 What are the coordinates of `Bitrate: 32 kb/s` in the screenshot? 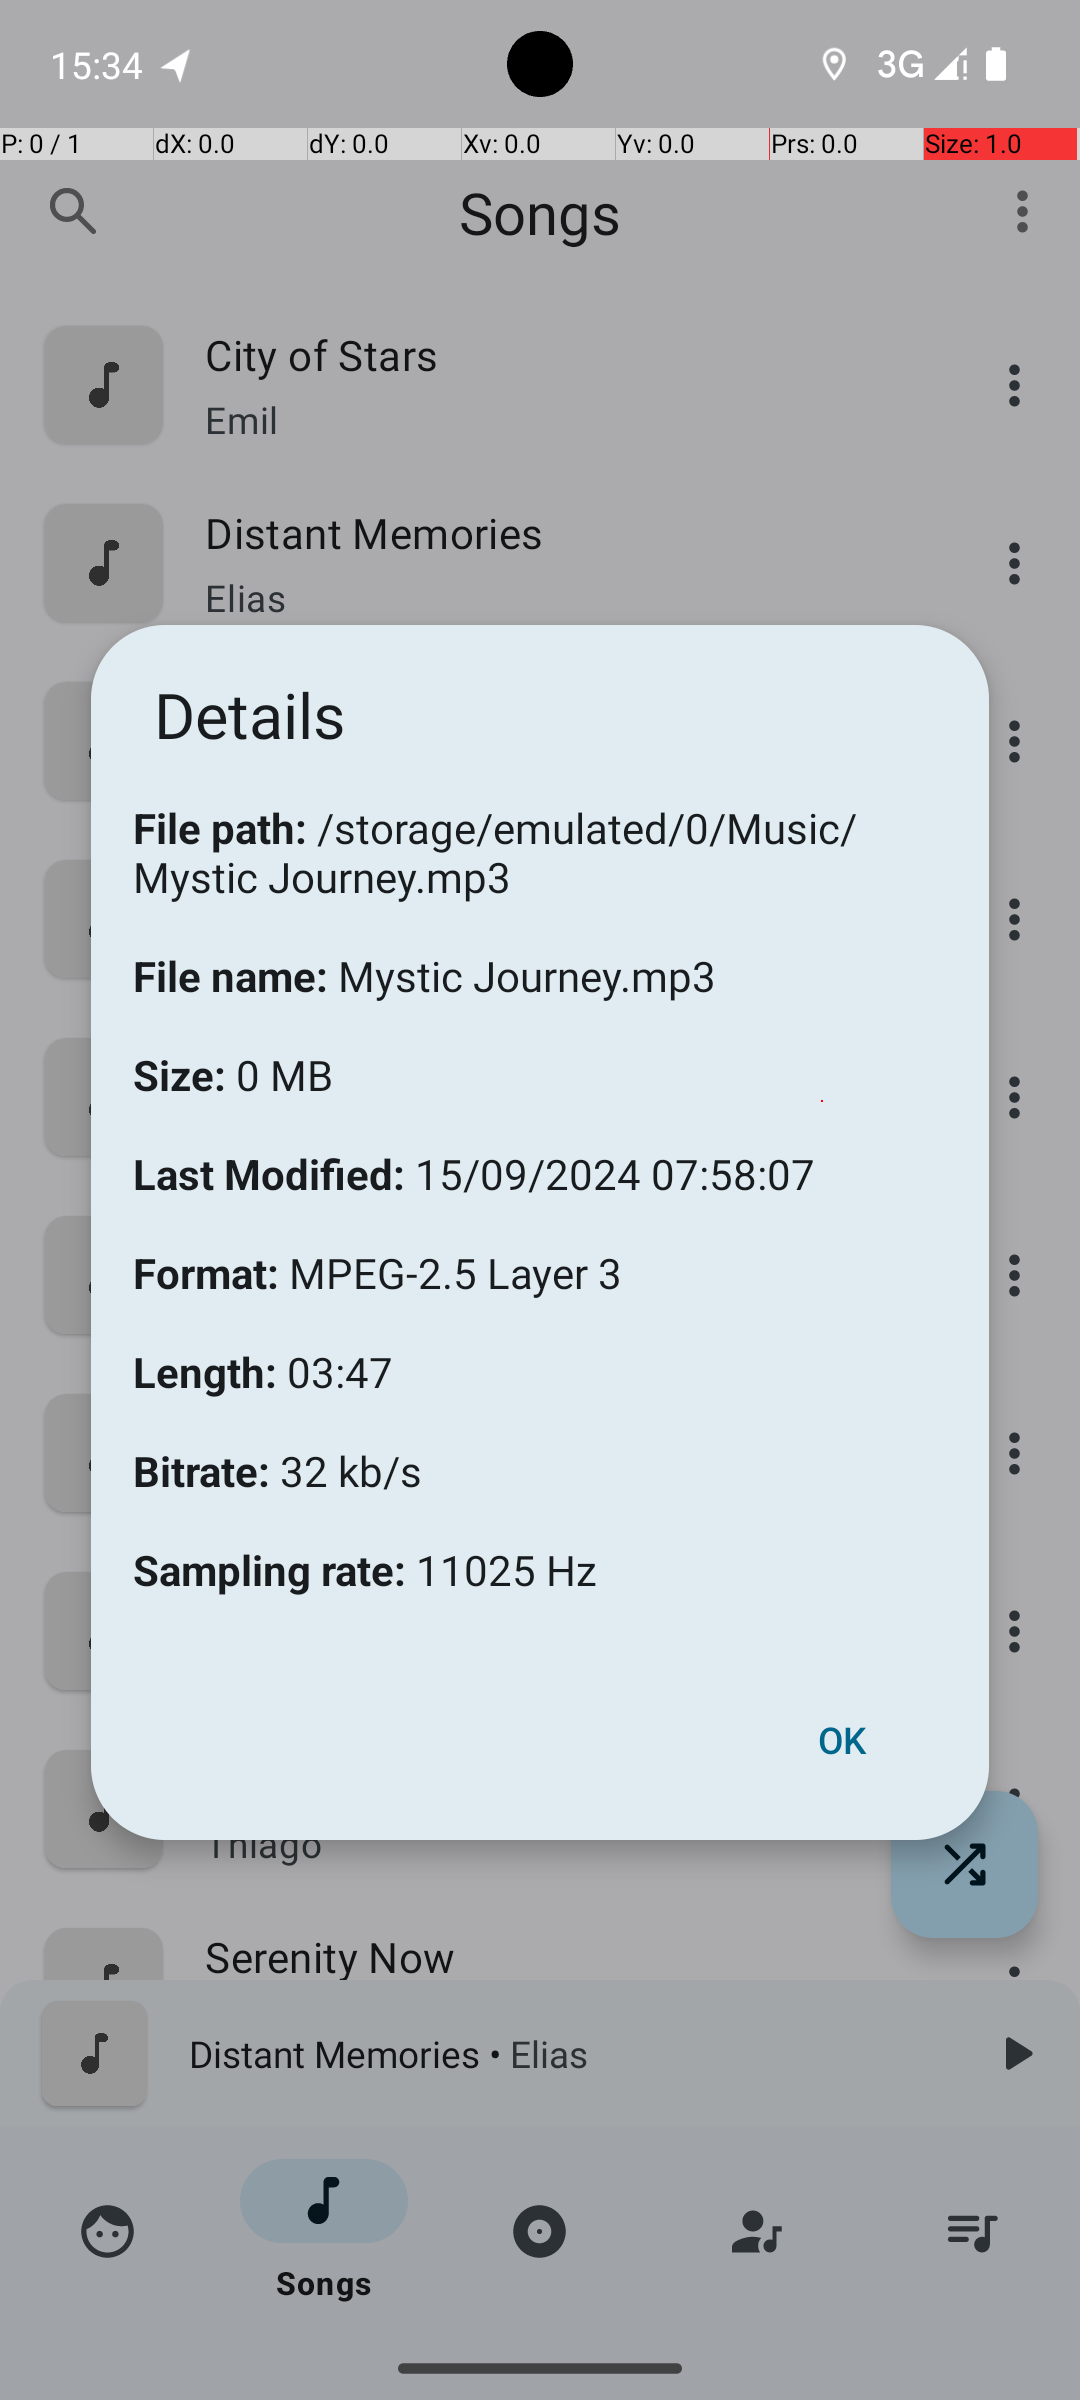 It's located at (278, 1450).